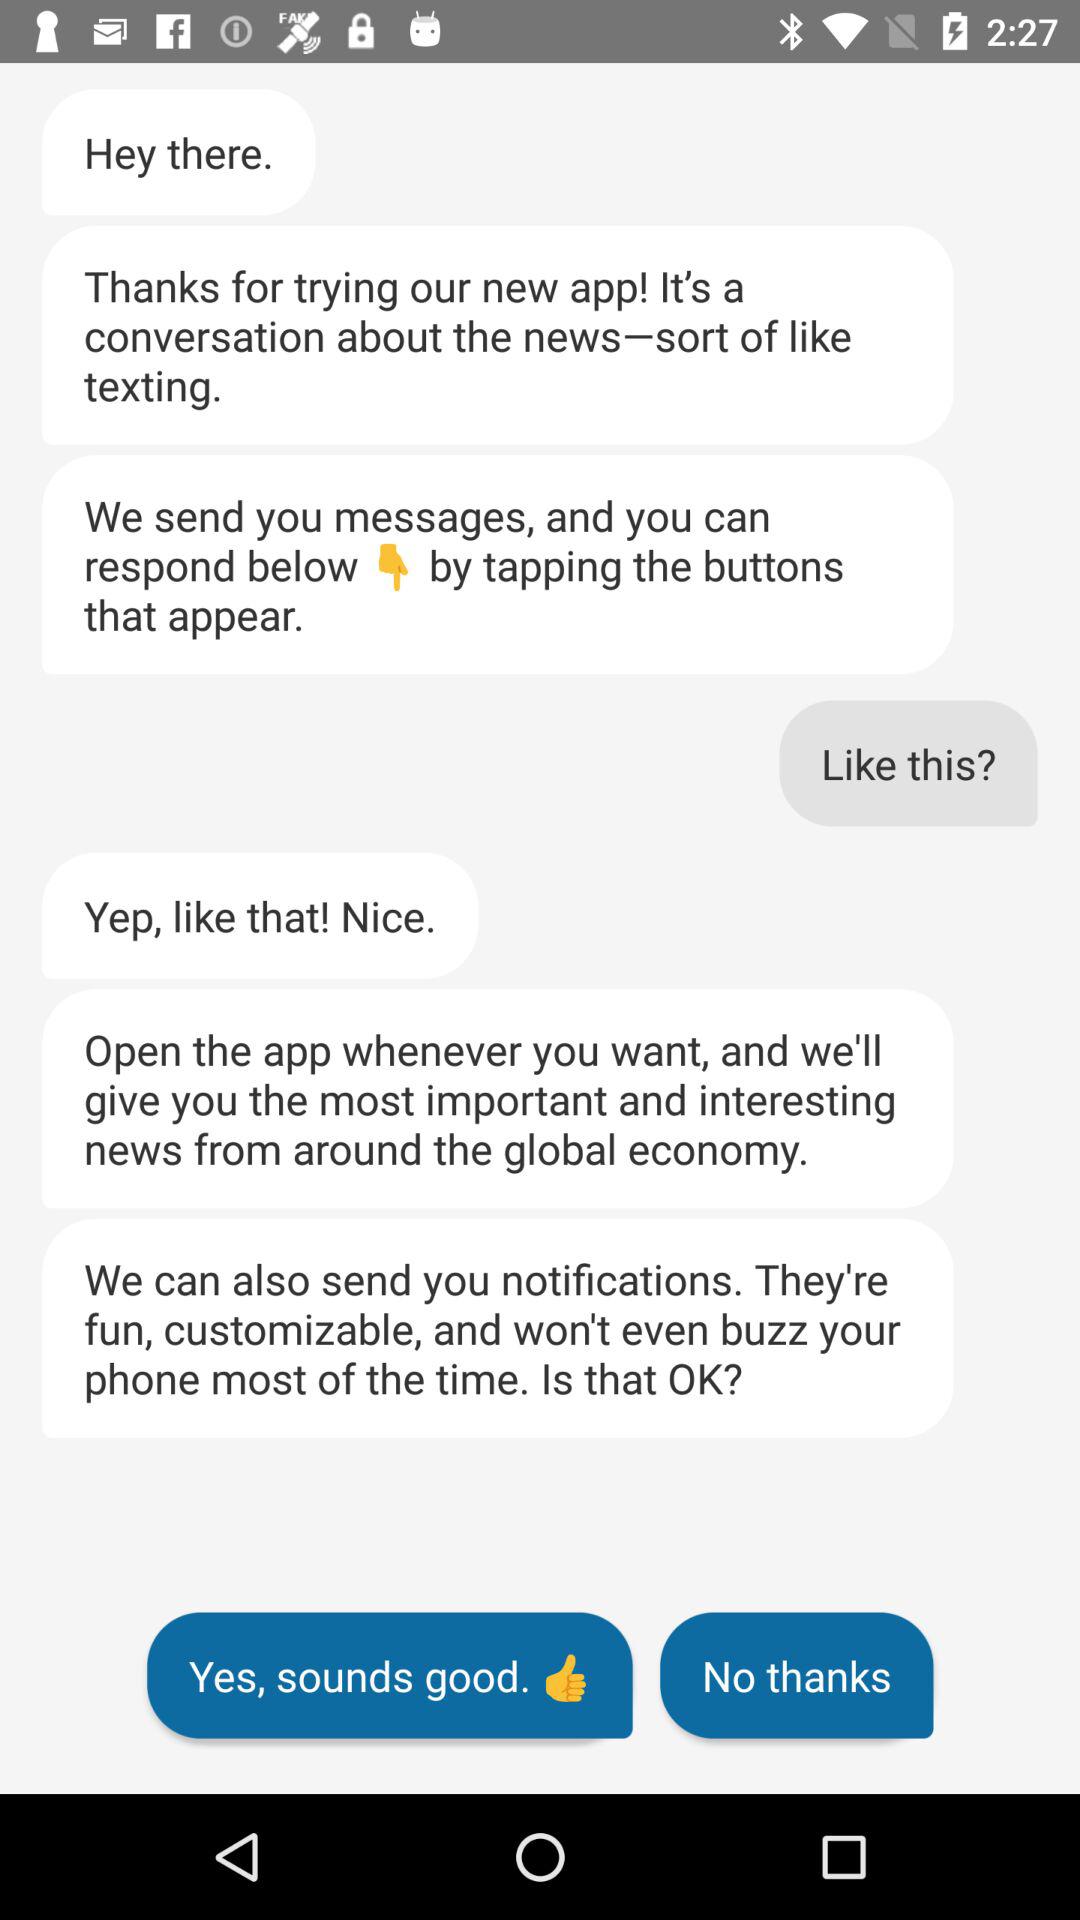 This screenshot has height=1920, width=1080. What do you see at coordinates (796, 1675) in the screenshot?
I see `open no thanks item` at bounding box center [796, 1675].